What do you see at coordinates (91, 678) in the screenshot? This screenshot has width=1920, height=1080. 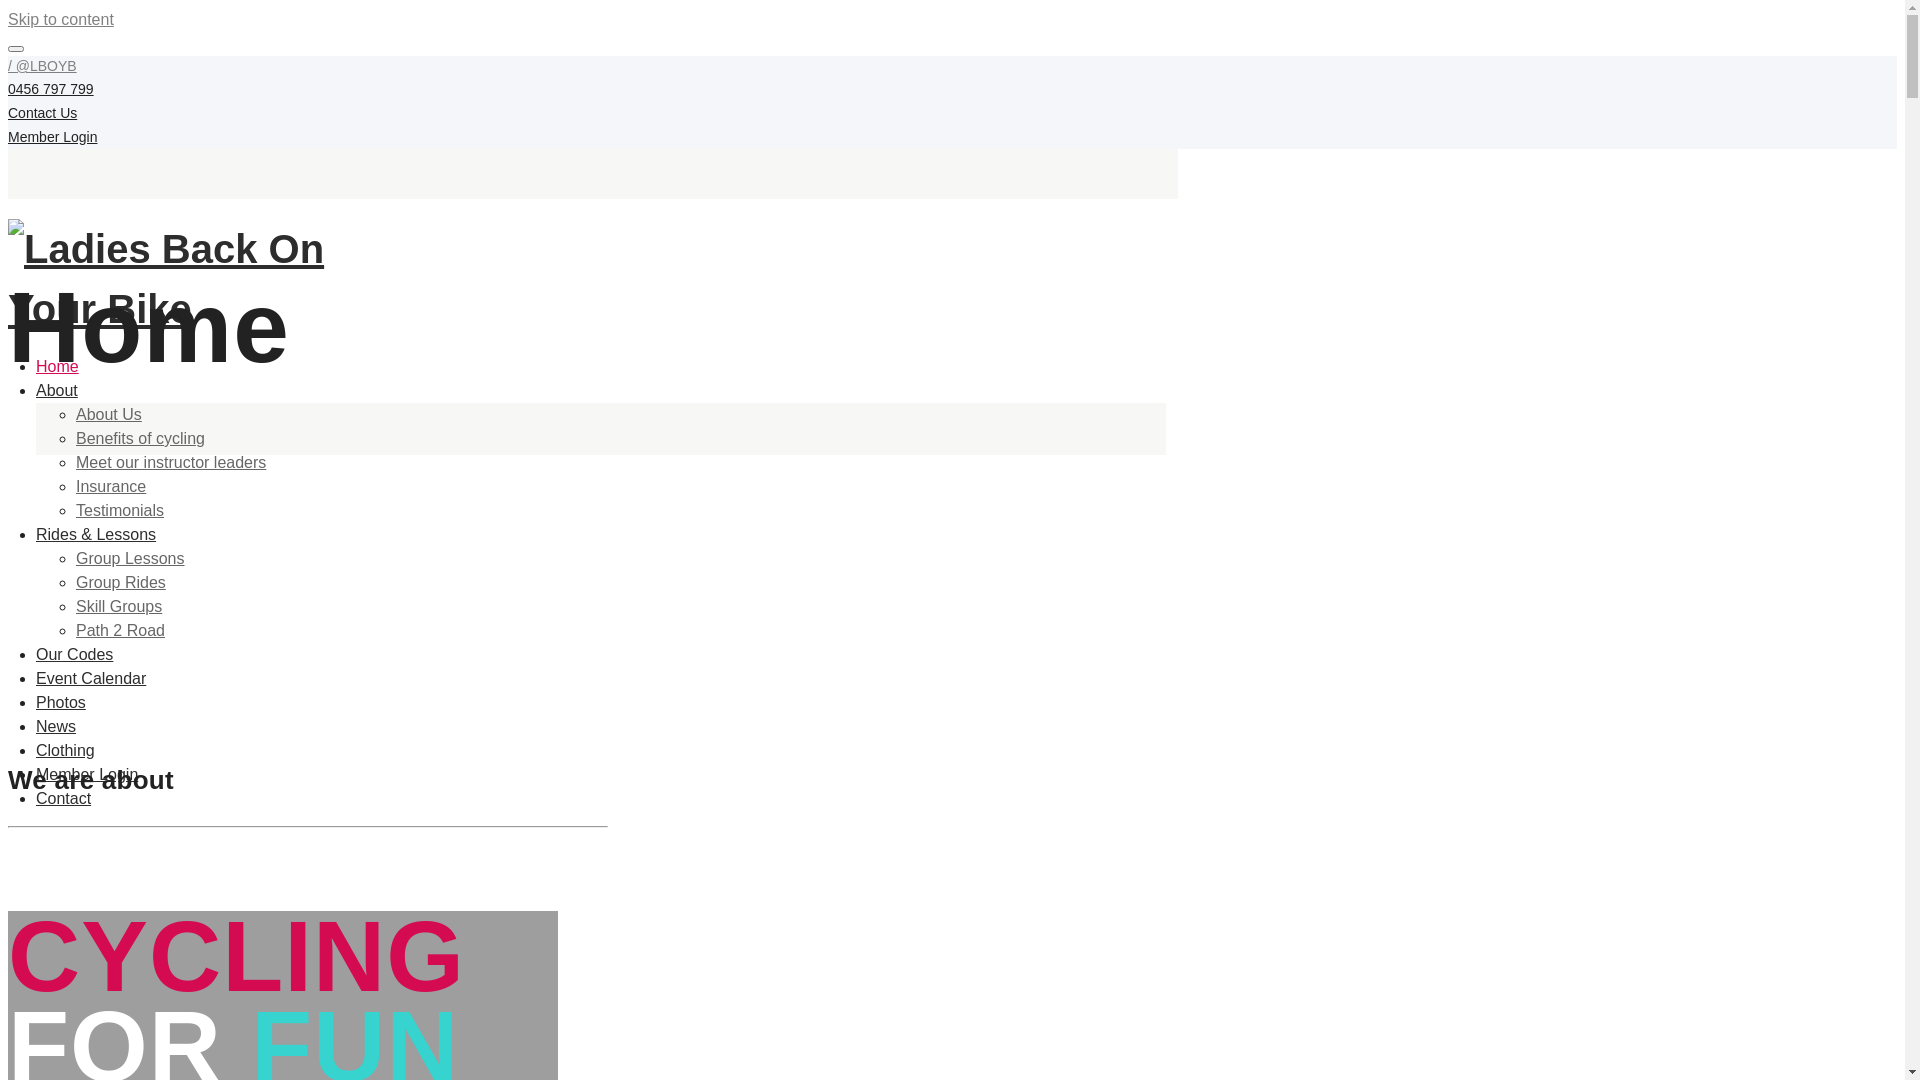 I see `Event Calendar` at bounding box center [91, 678].